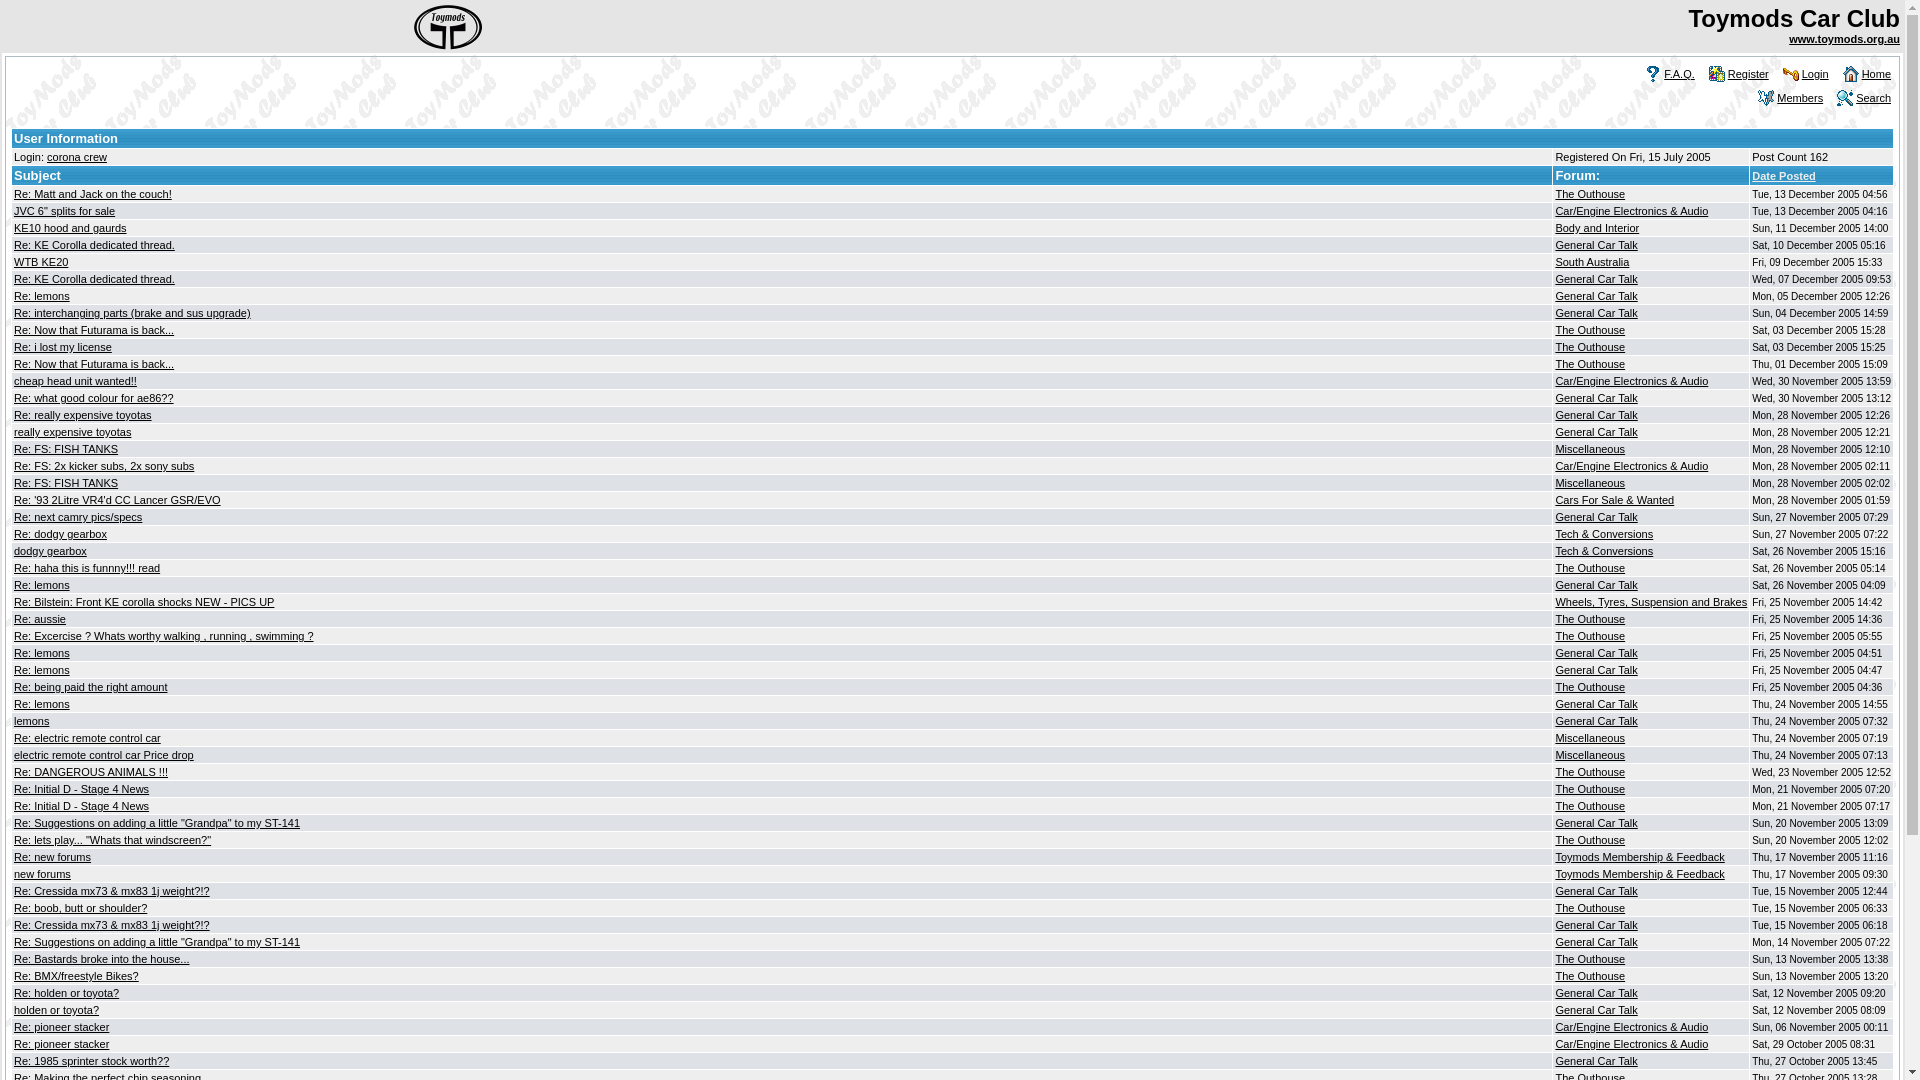  I want to click on The Outhouse, so click(1590, 618).